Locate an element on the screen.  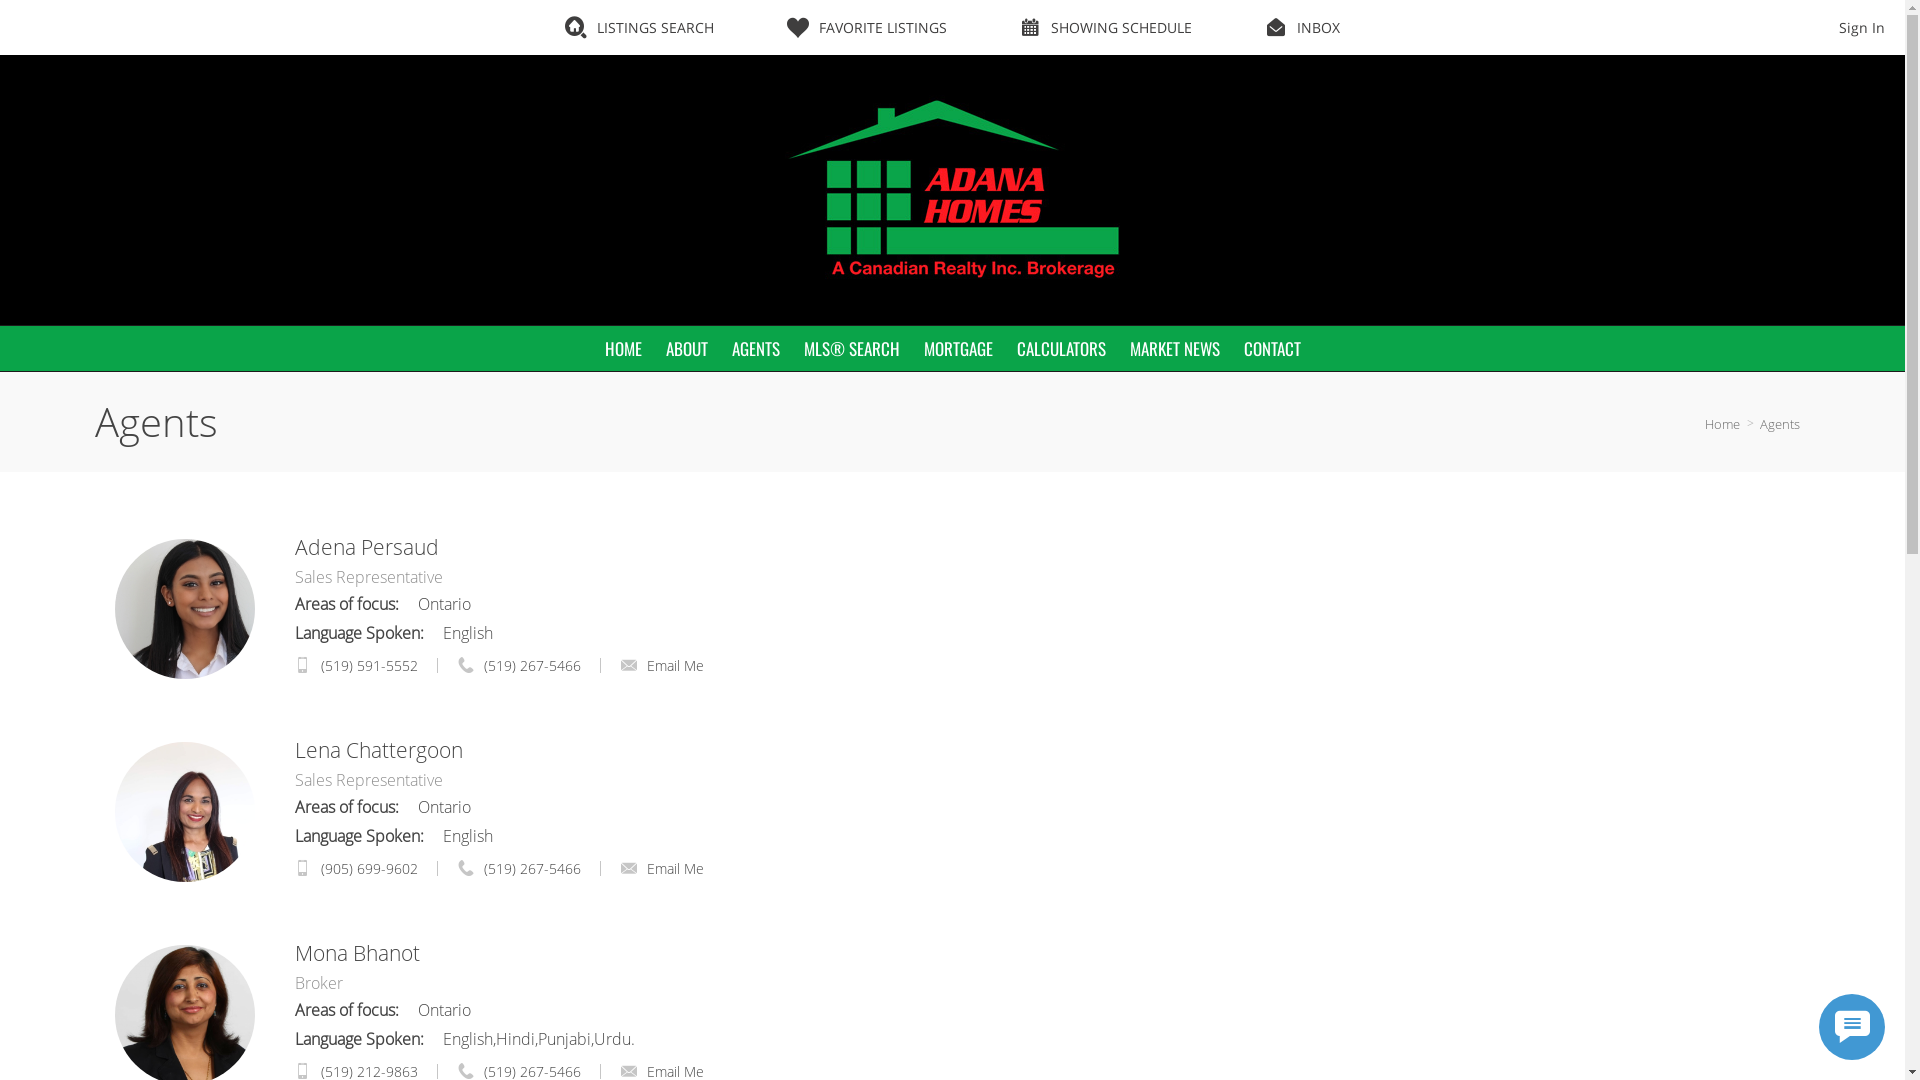
LISTINGS SEARCH is located at coordinates (640, 28).